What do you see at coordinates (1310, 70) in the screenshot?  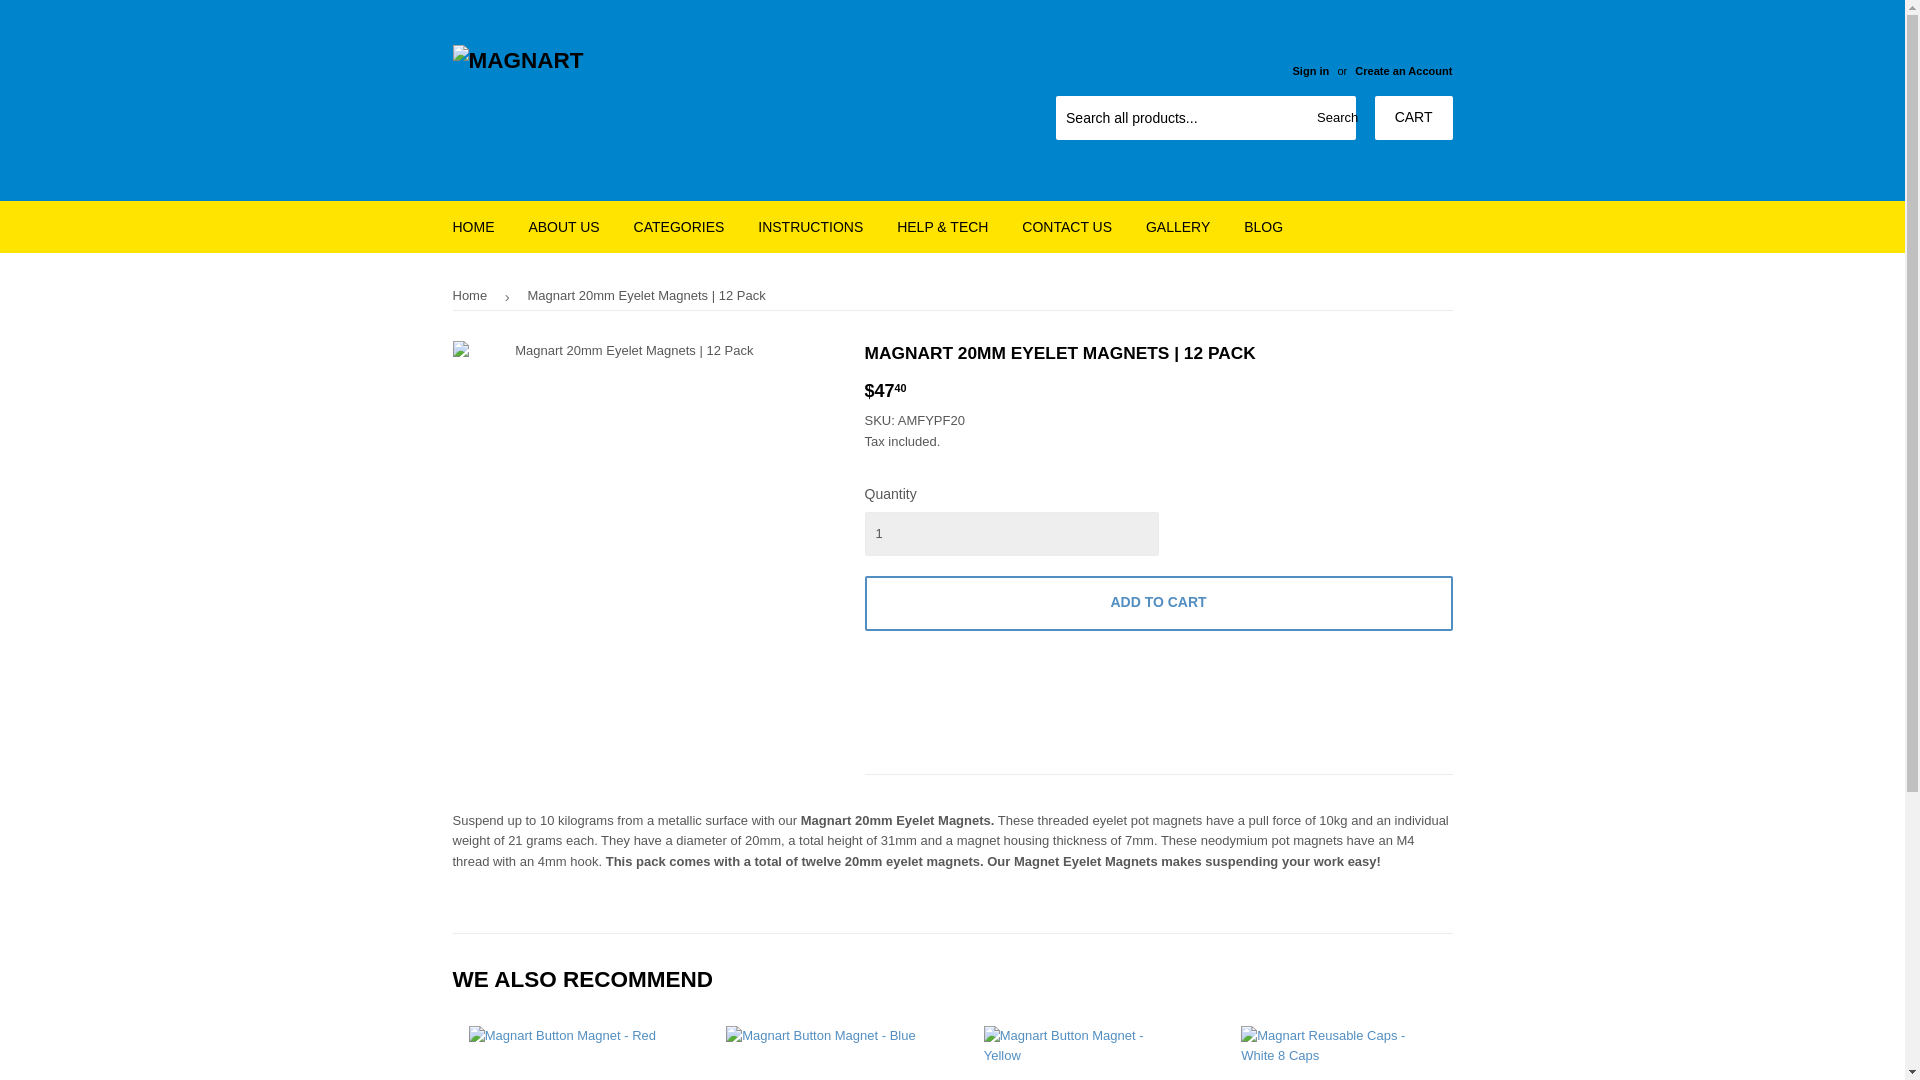 I see `Sign in` at bounding box center [1310, 70].